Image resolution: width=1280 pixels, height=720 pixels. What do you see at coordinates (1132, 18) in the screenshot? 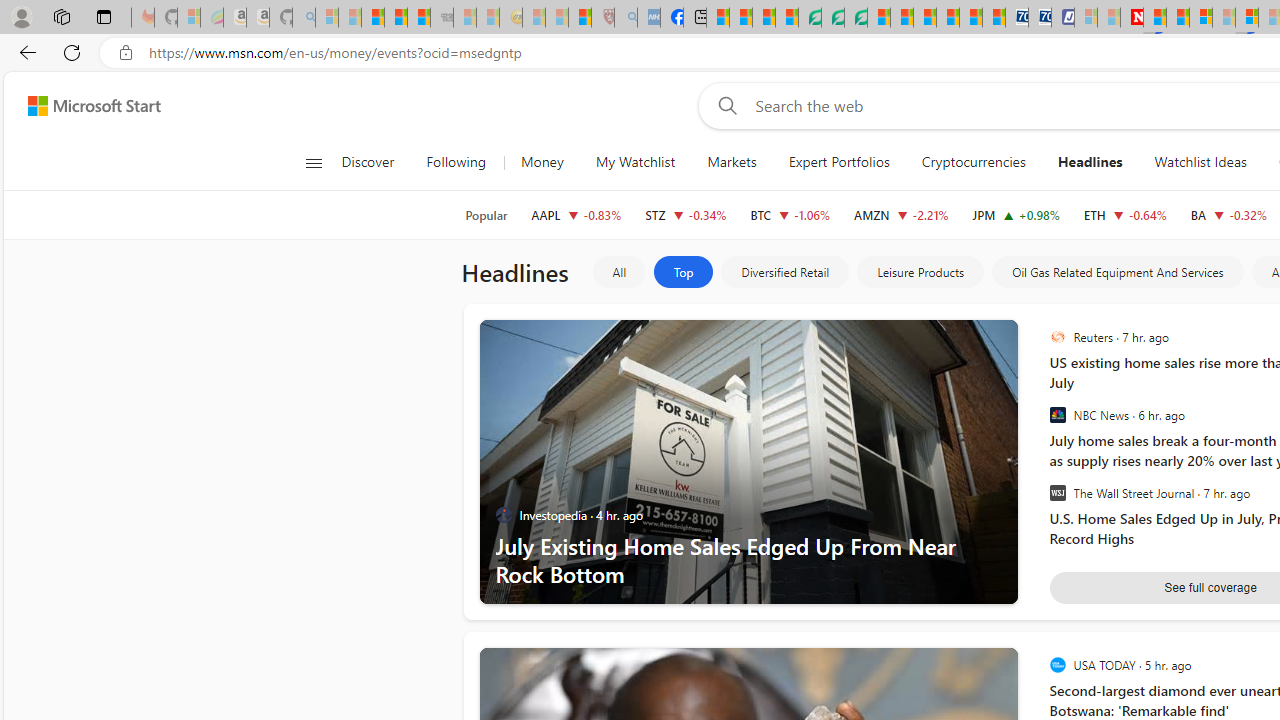
I see `Latest Politics News & Archive | Newsweek.com` at bounding box center [1132, 18].